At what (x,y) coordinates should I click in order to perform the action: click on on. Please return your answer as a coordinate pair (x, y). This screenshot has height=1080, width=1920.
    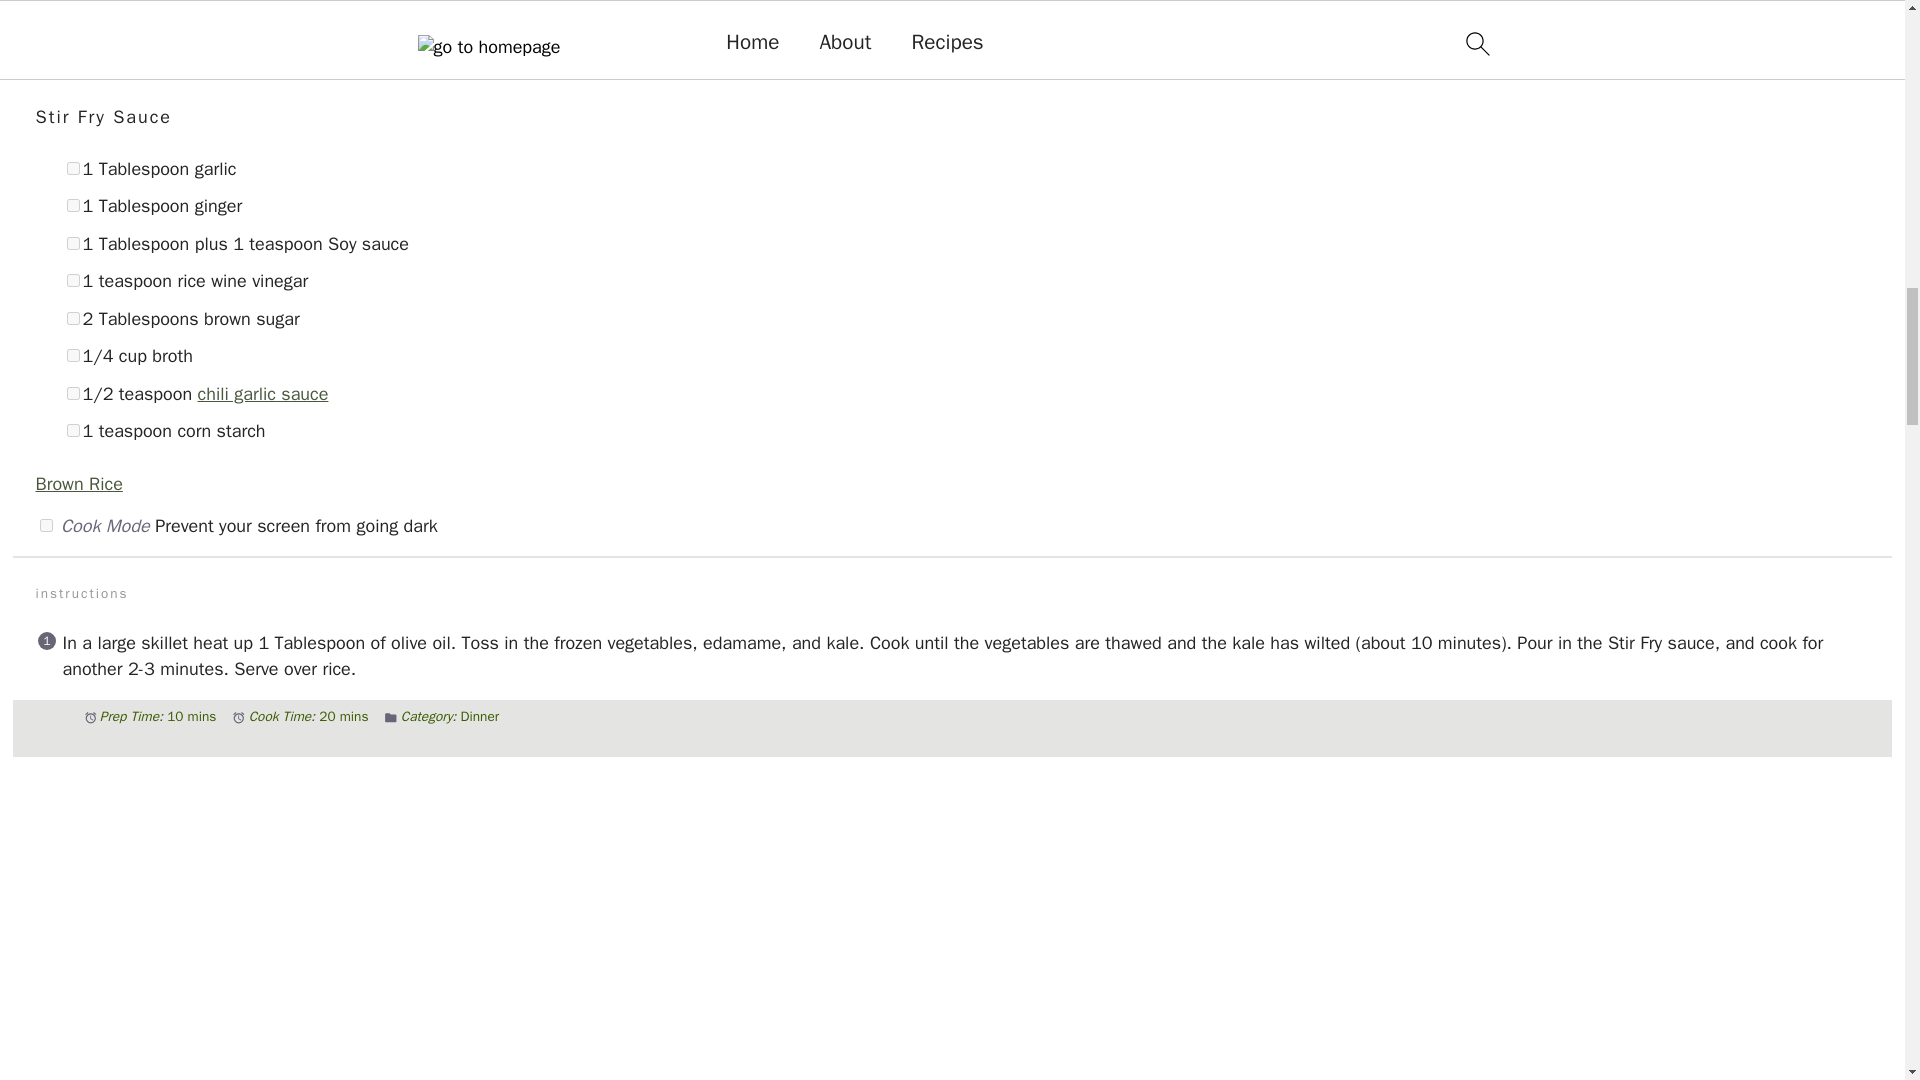
    Looking at the image, I should click on (46, 526).